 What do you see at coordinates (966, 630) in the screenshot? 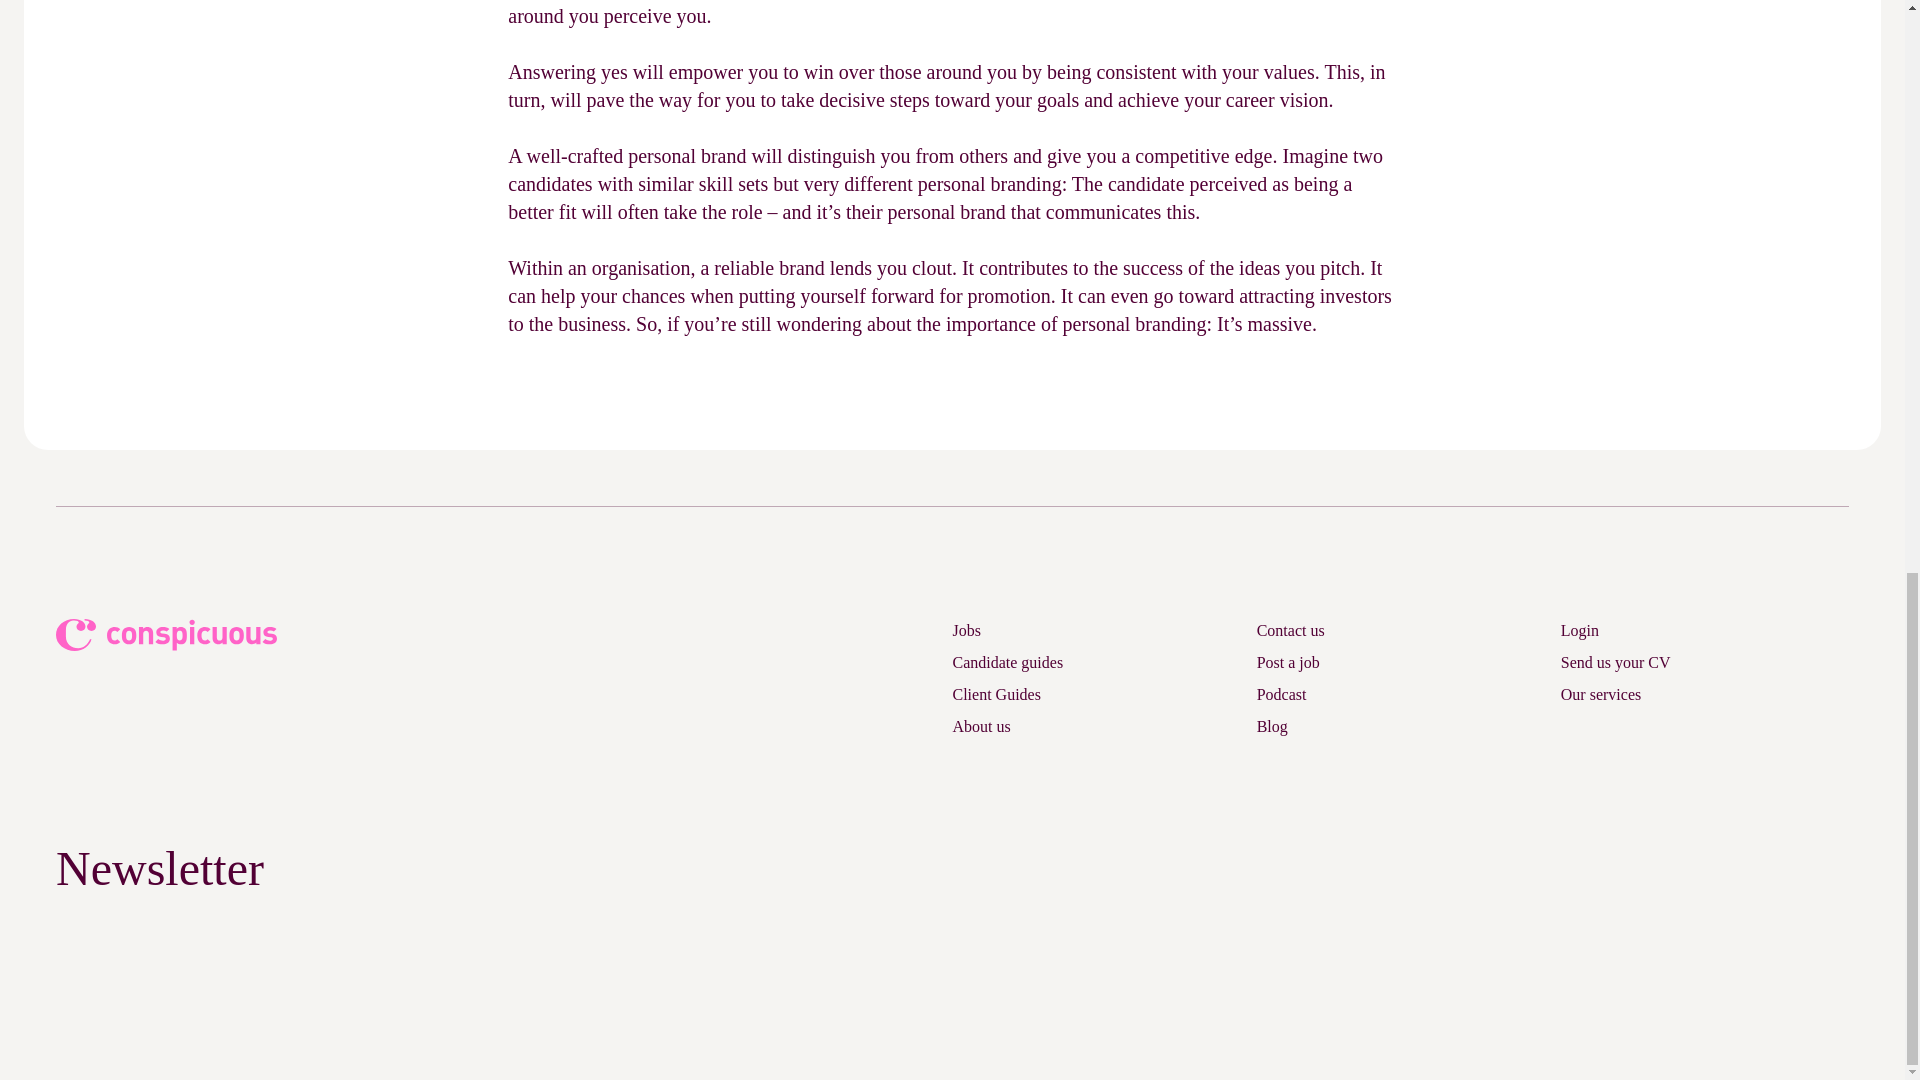
I see `Jobs` at bounding box center [966, 630].